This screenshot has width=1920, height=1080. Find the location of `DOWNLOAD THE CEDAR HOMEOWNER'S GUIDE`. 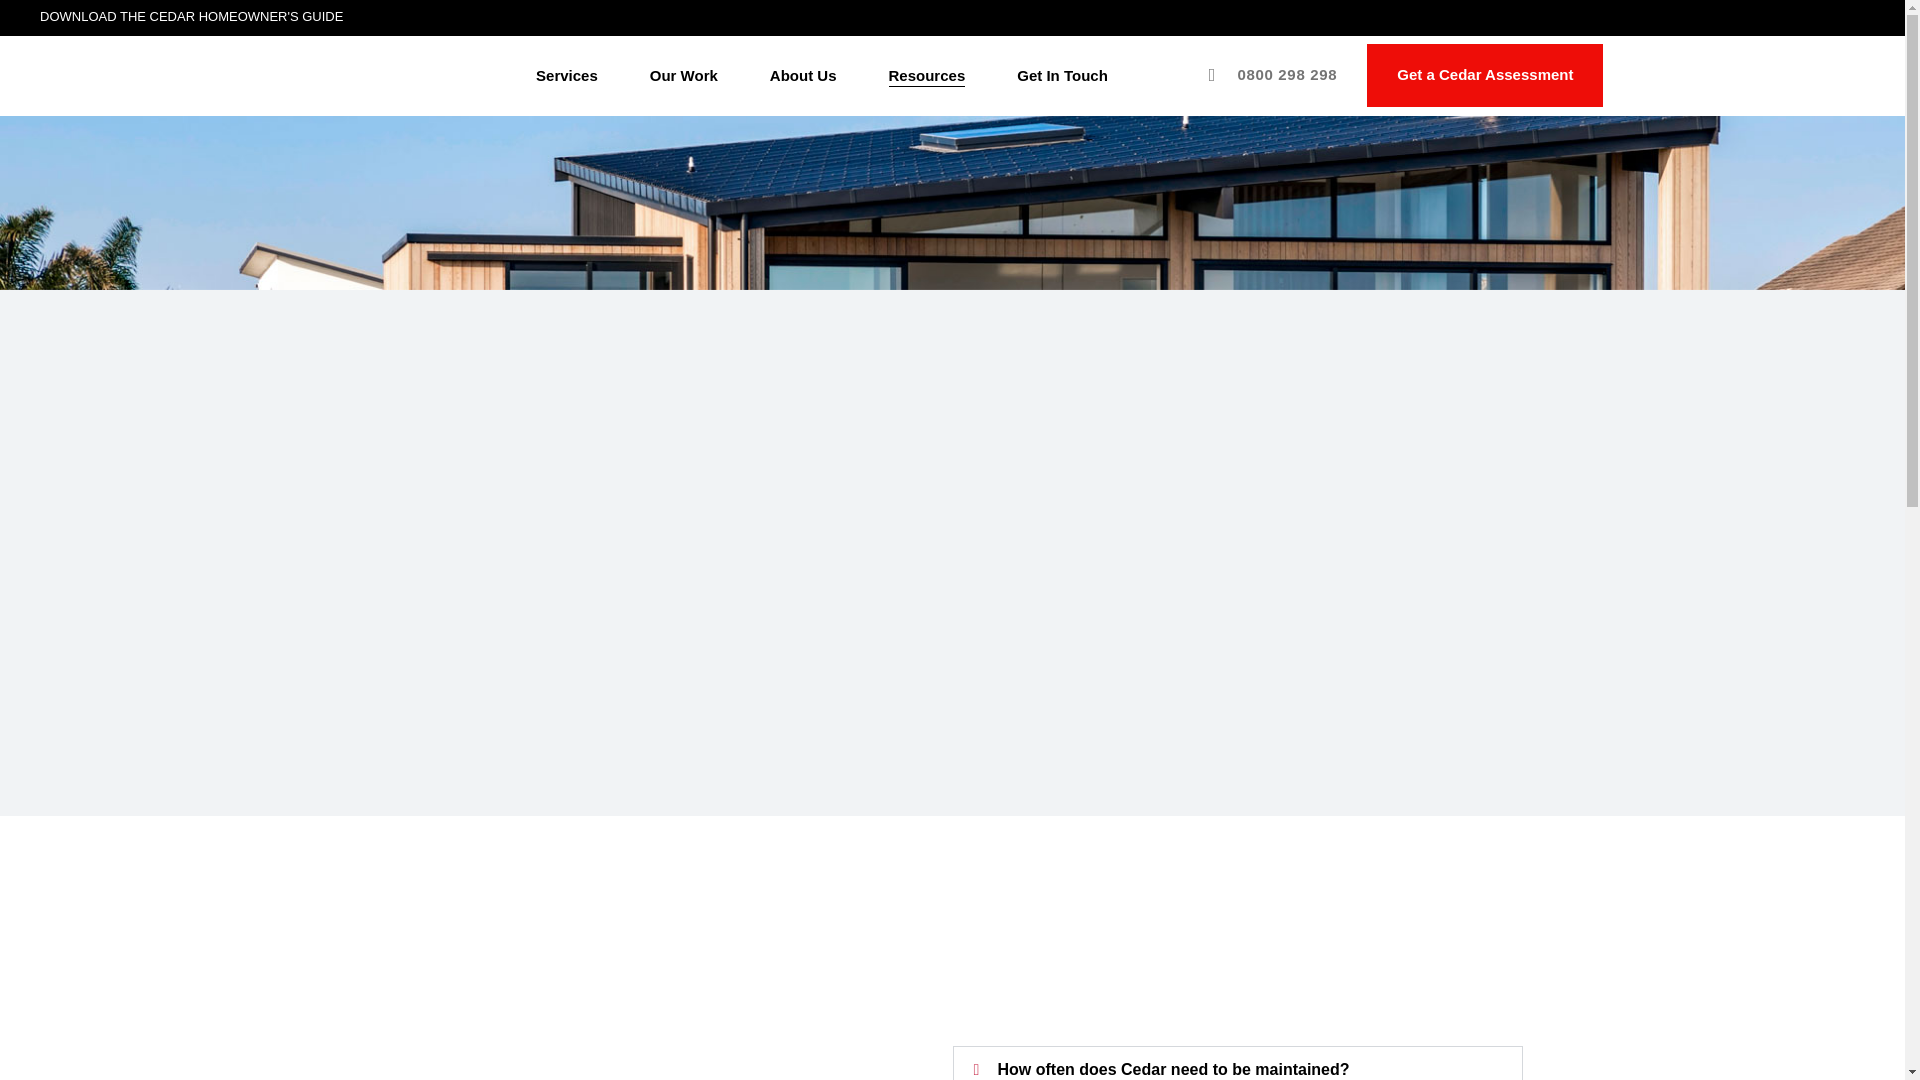

DOWNLOAD THE CEDAR HOMEOWNER'S GUIDE is located at coordinates (214, 16).